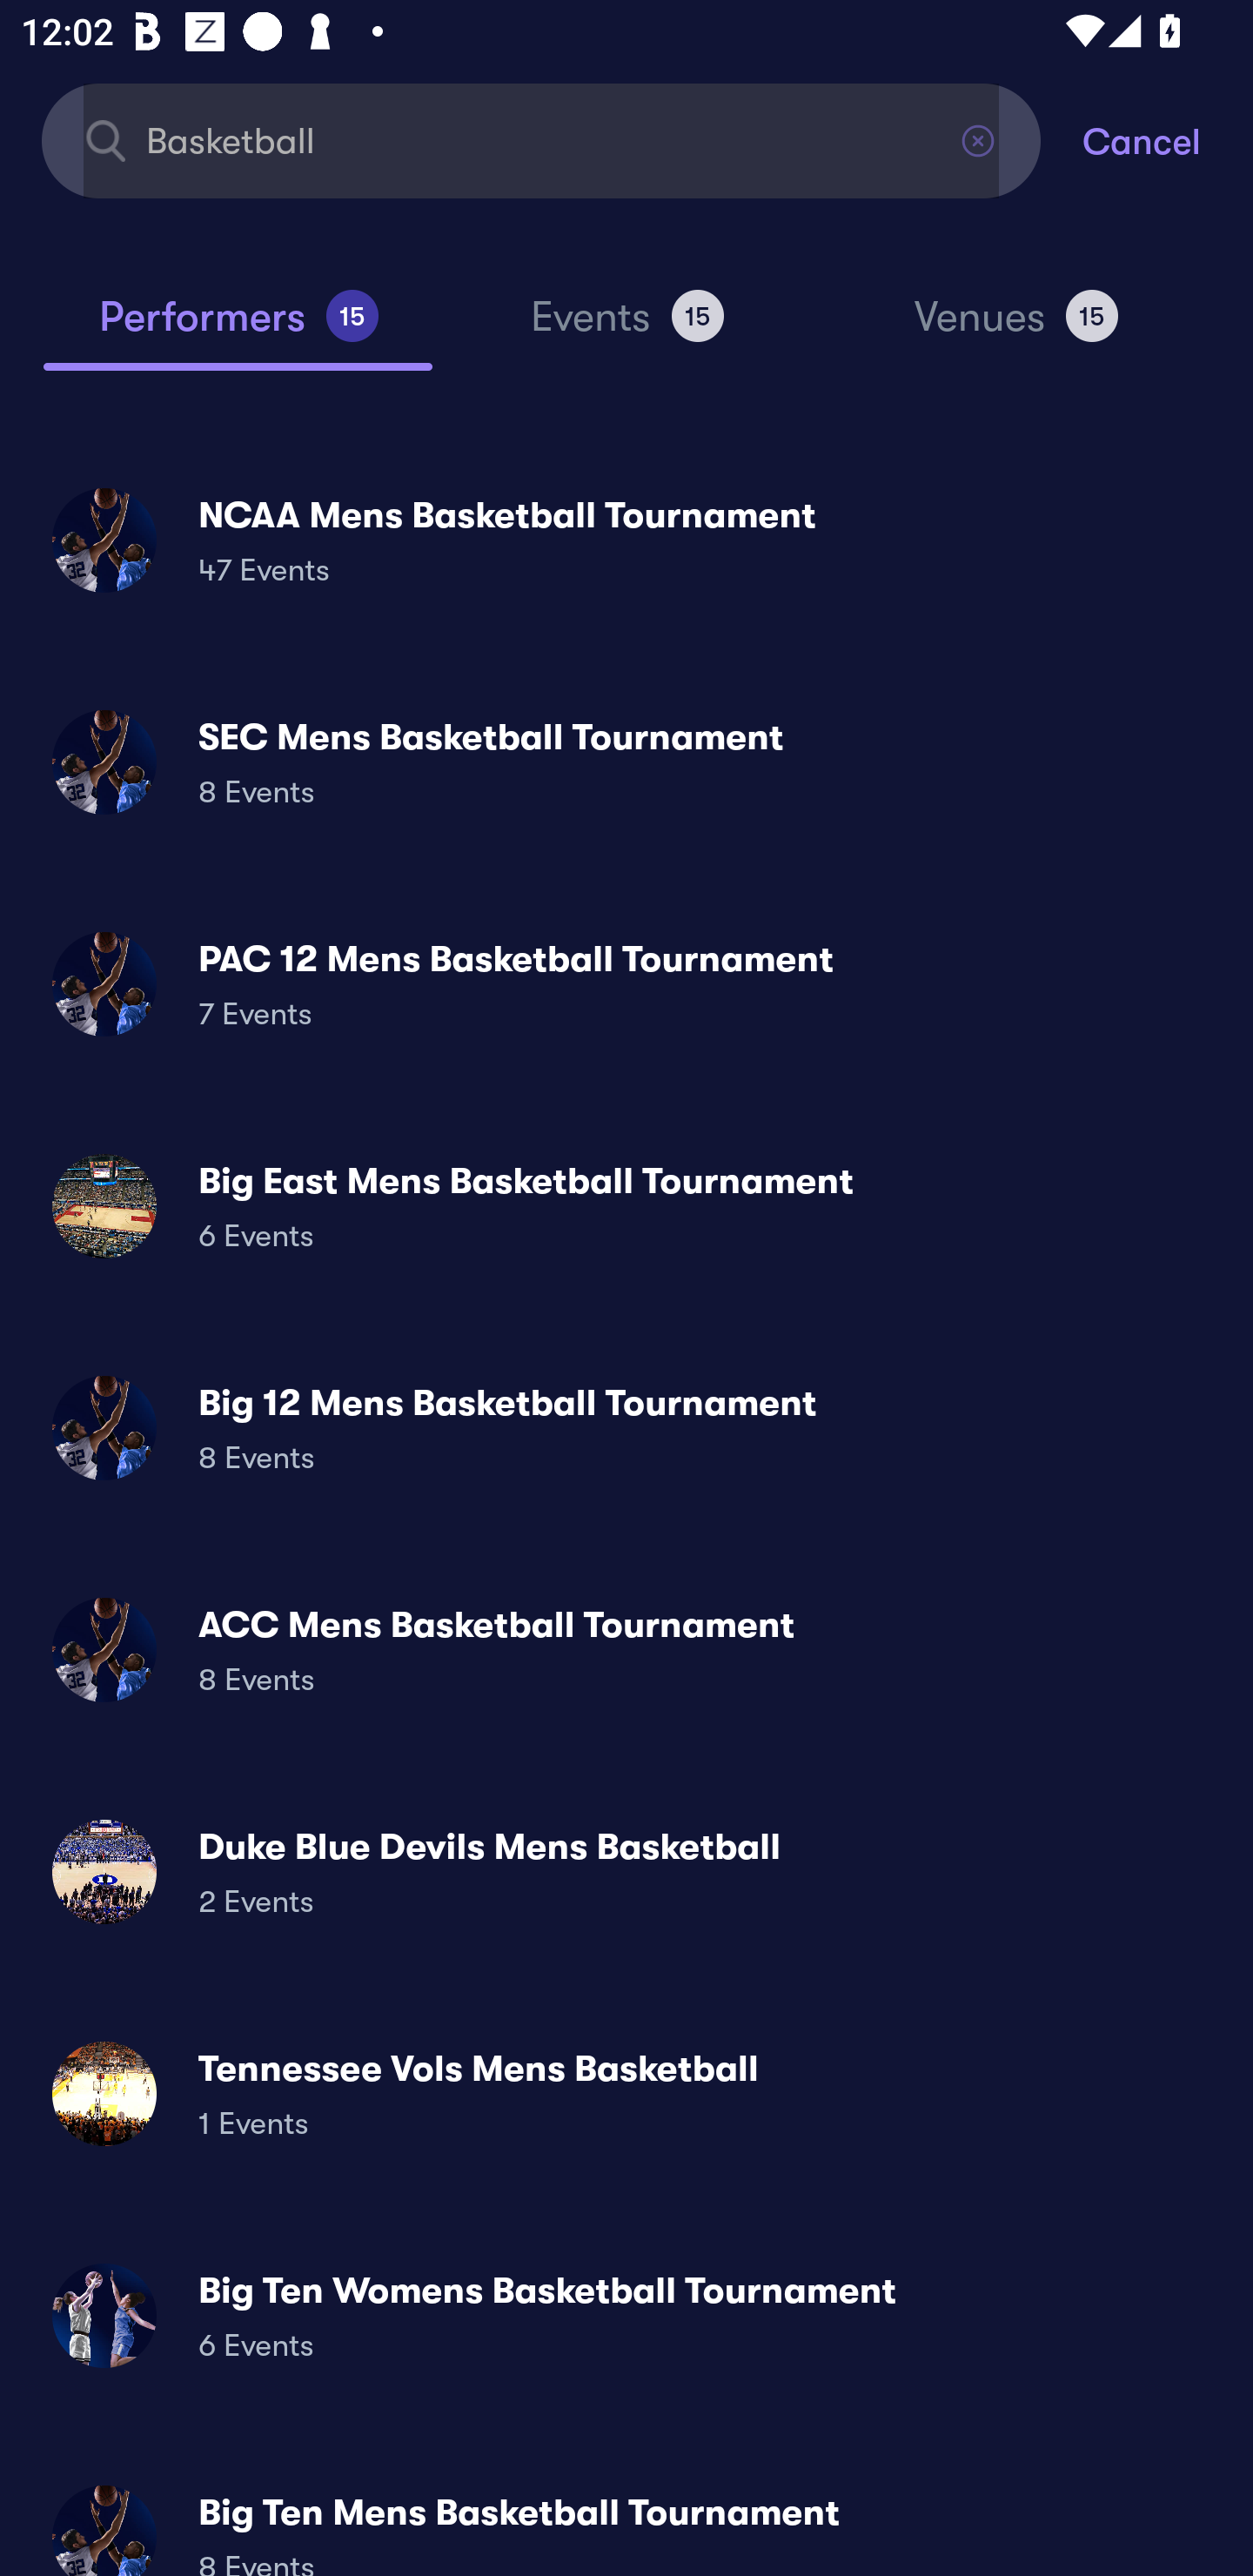  I want to click on Big East Mens Basketball Tournament 6 Events, so click(626, 1206).